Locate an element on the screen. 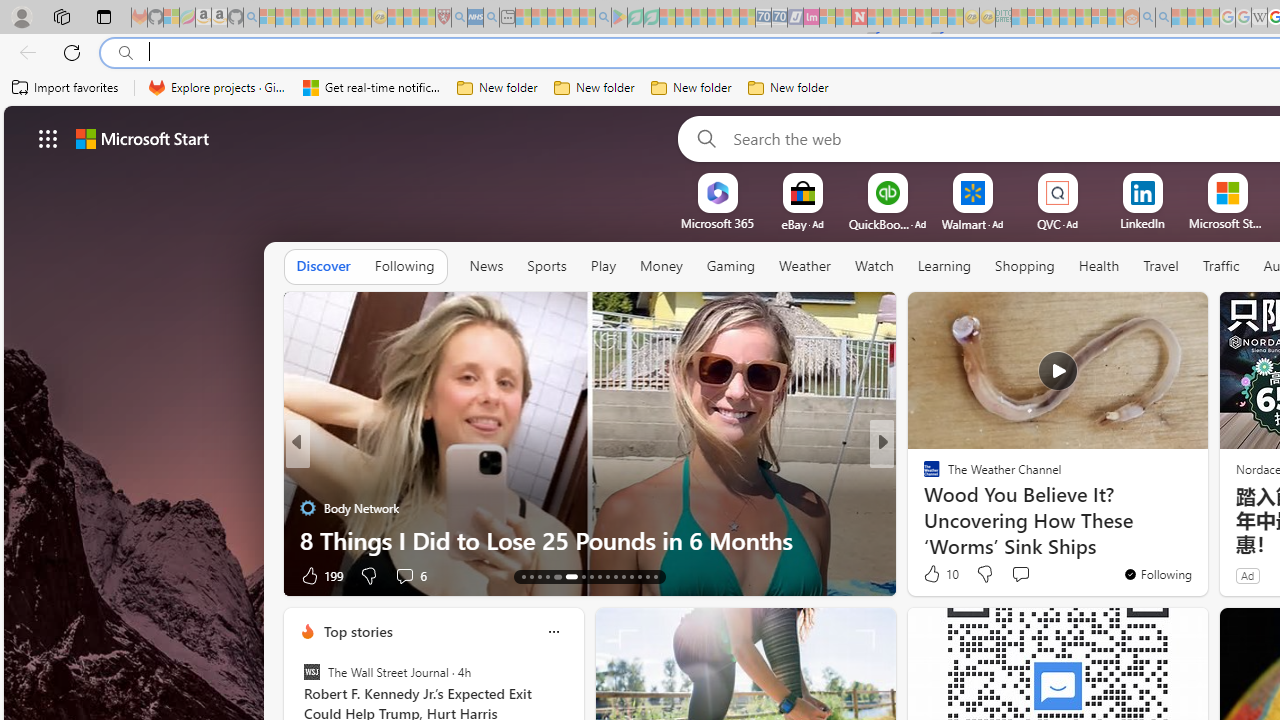 The height and width of the screenshot is (720, 1280). AutomationID: tab-20 is located at coordinates (592, 576).